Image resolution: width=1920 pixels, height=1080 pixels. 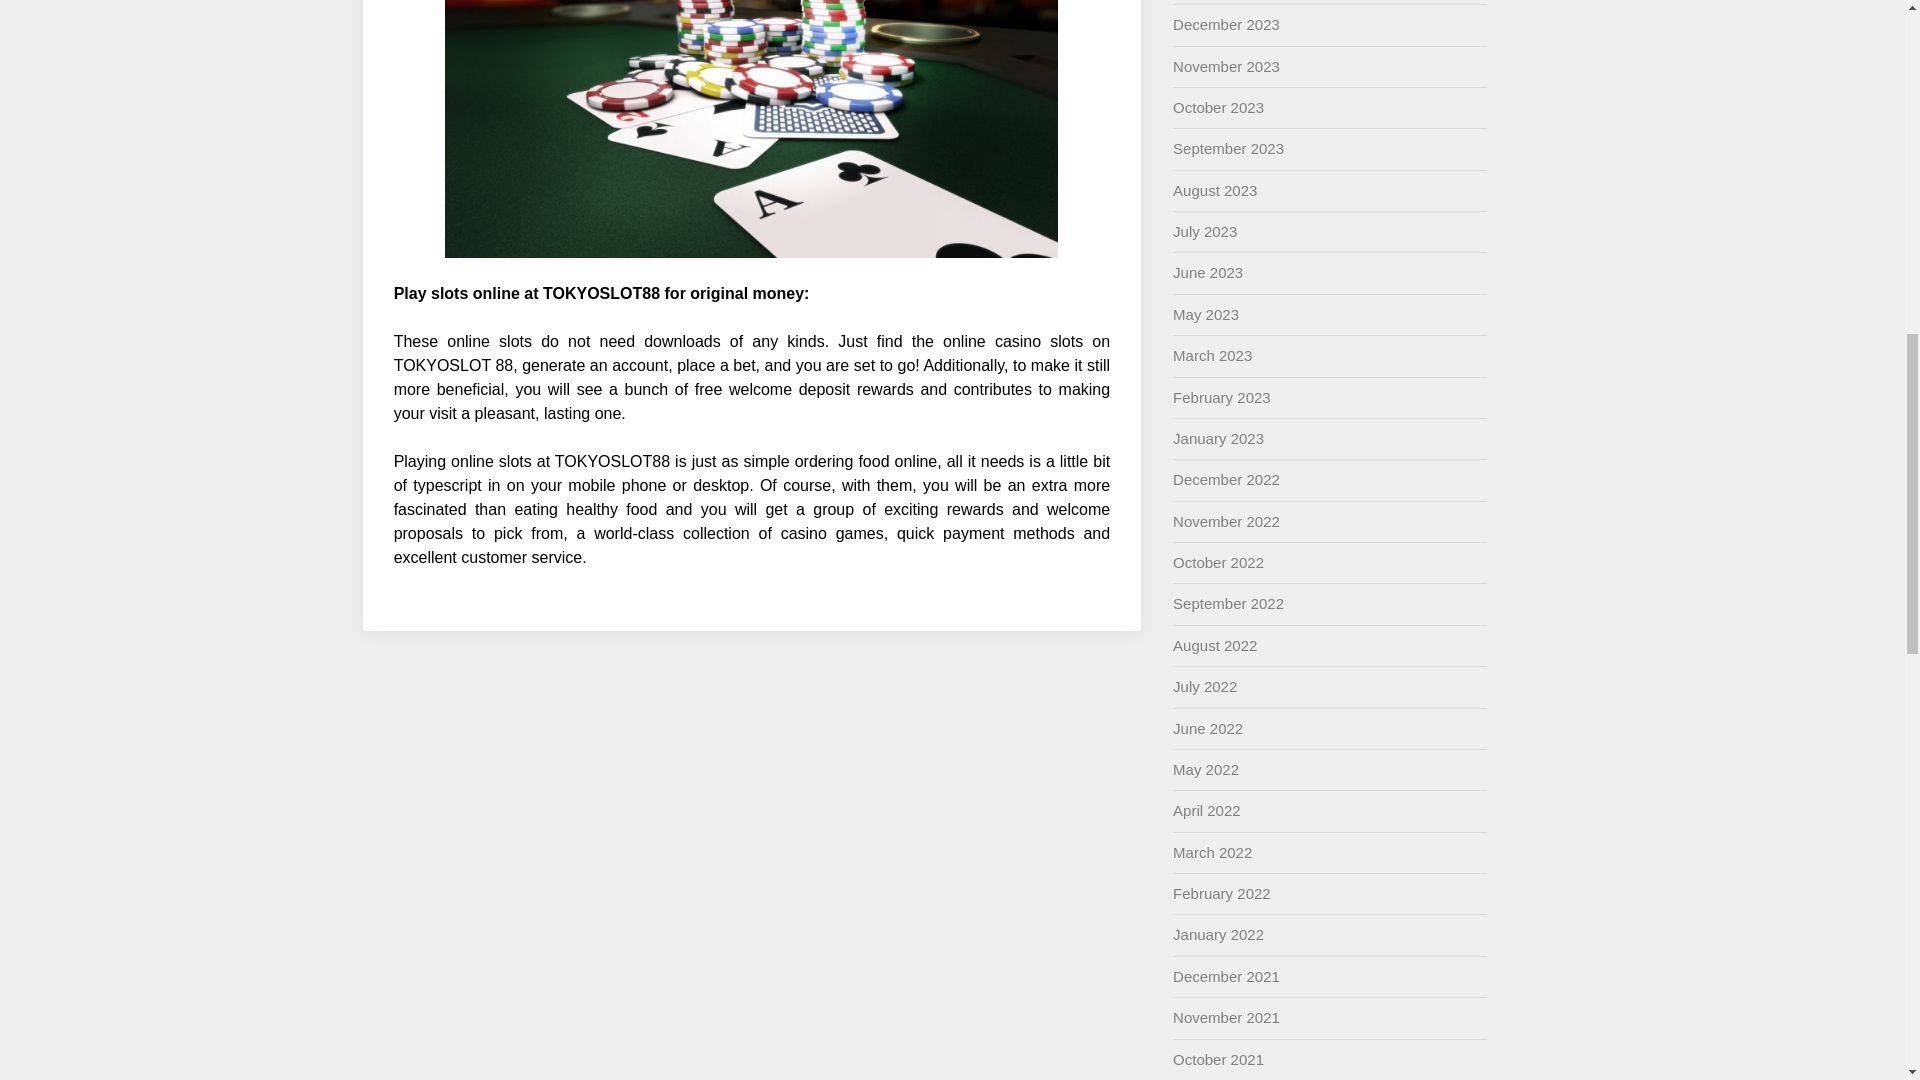 I want to click on October 2022, so click(x=1218, y=562).